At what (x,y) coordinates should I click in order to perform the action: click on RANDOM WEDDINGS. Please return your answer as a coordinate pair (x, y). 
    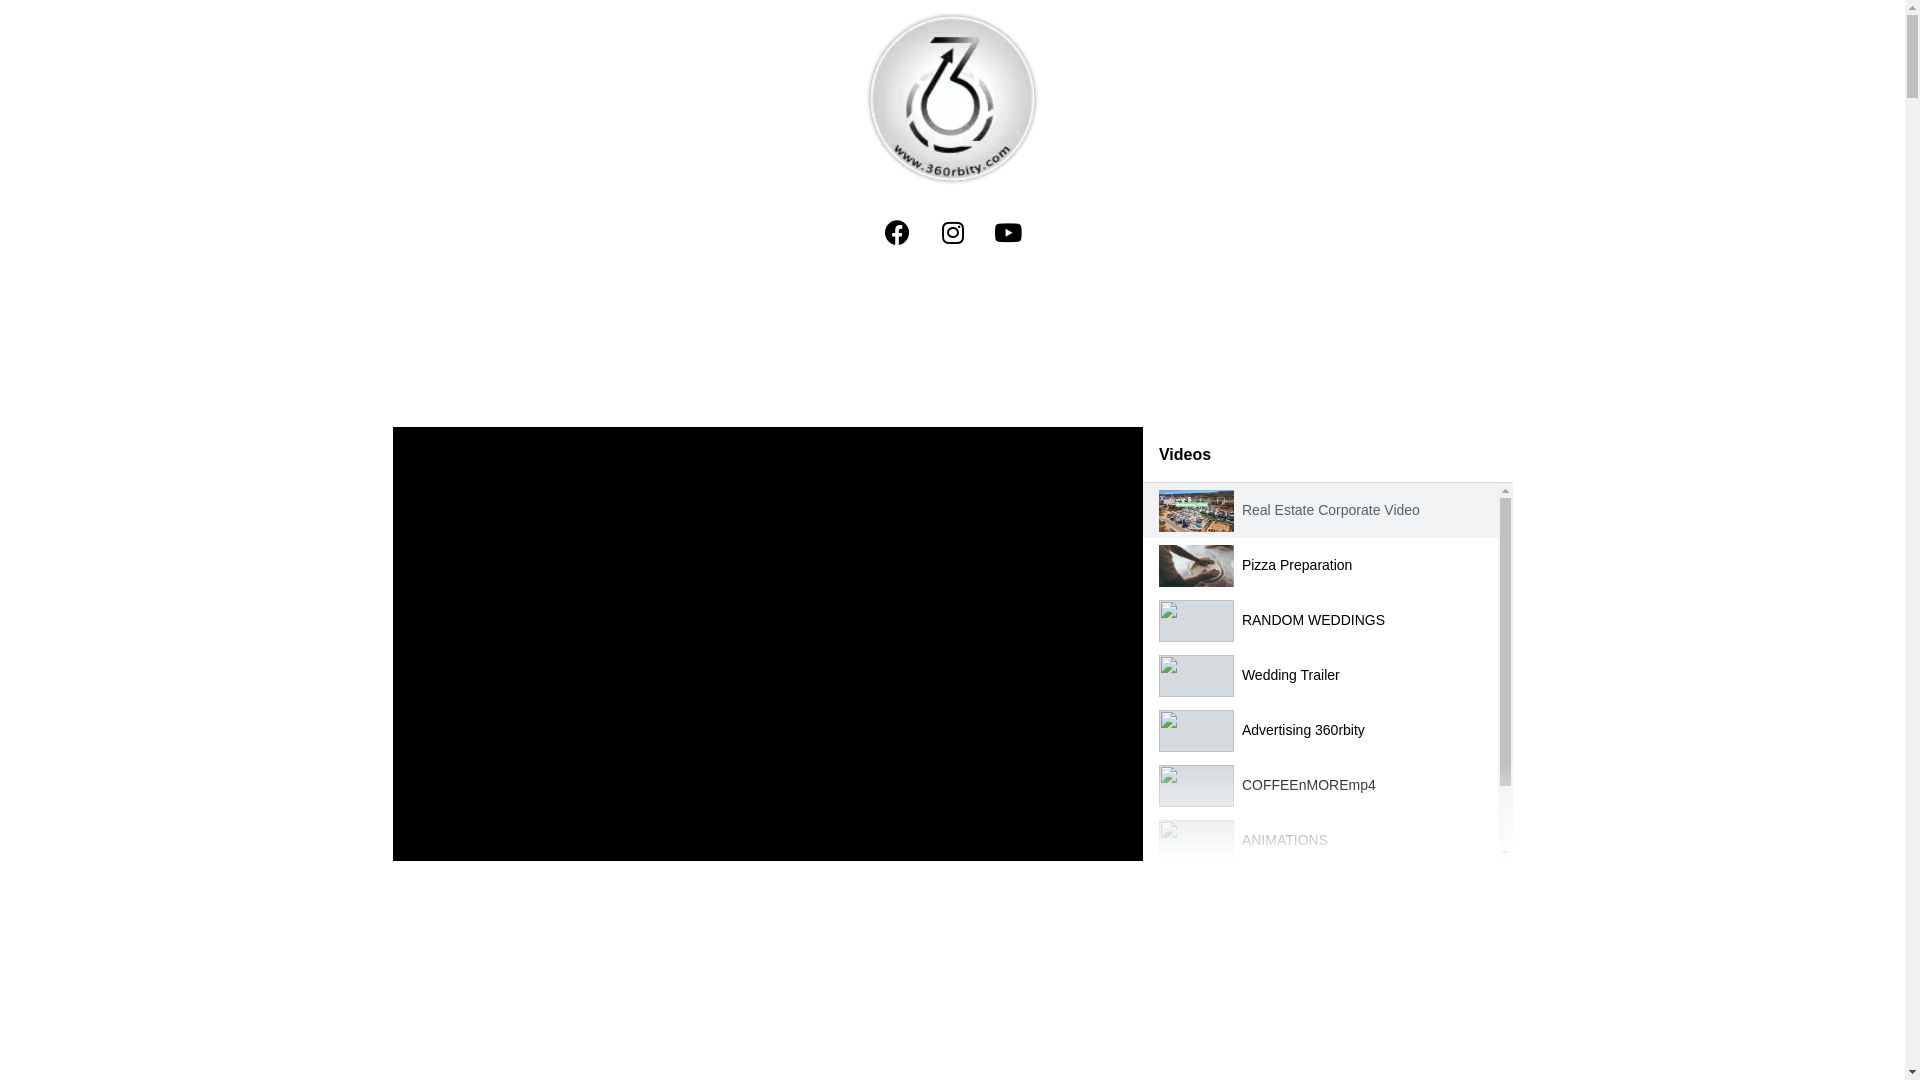
    Looking at the image, I should click on (1314, 620).